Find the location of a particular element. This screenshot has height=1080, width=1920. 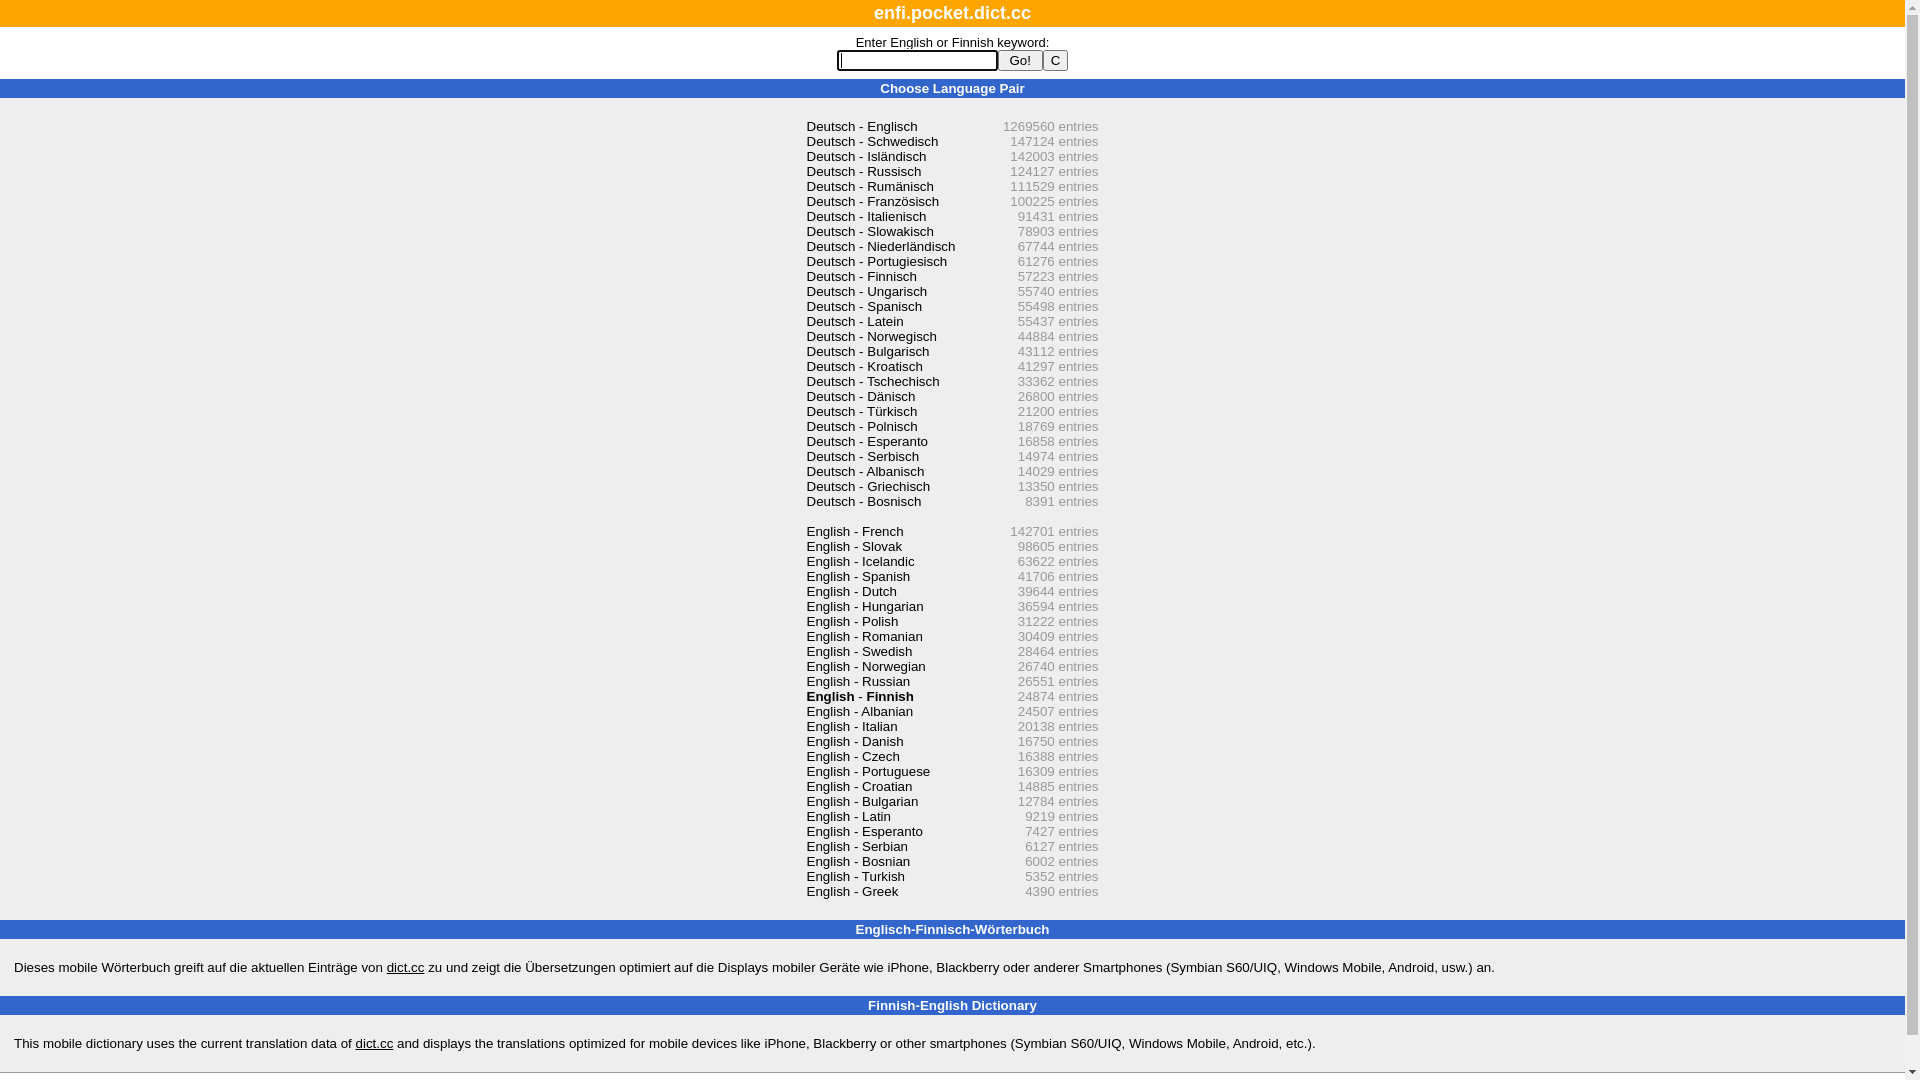

English - Danish is located at coordinates (854, 742).